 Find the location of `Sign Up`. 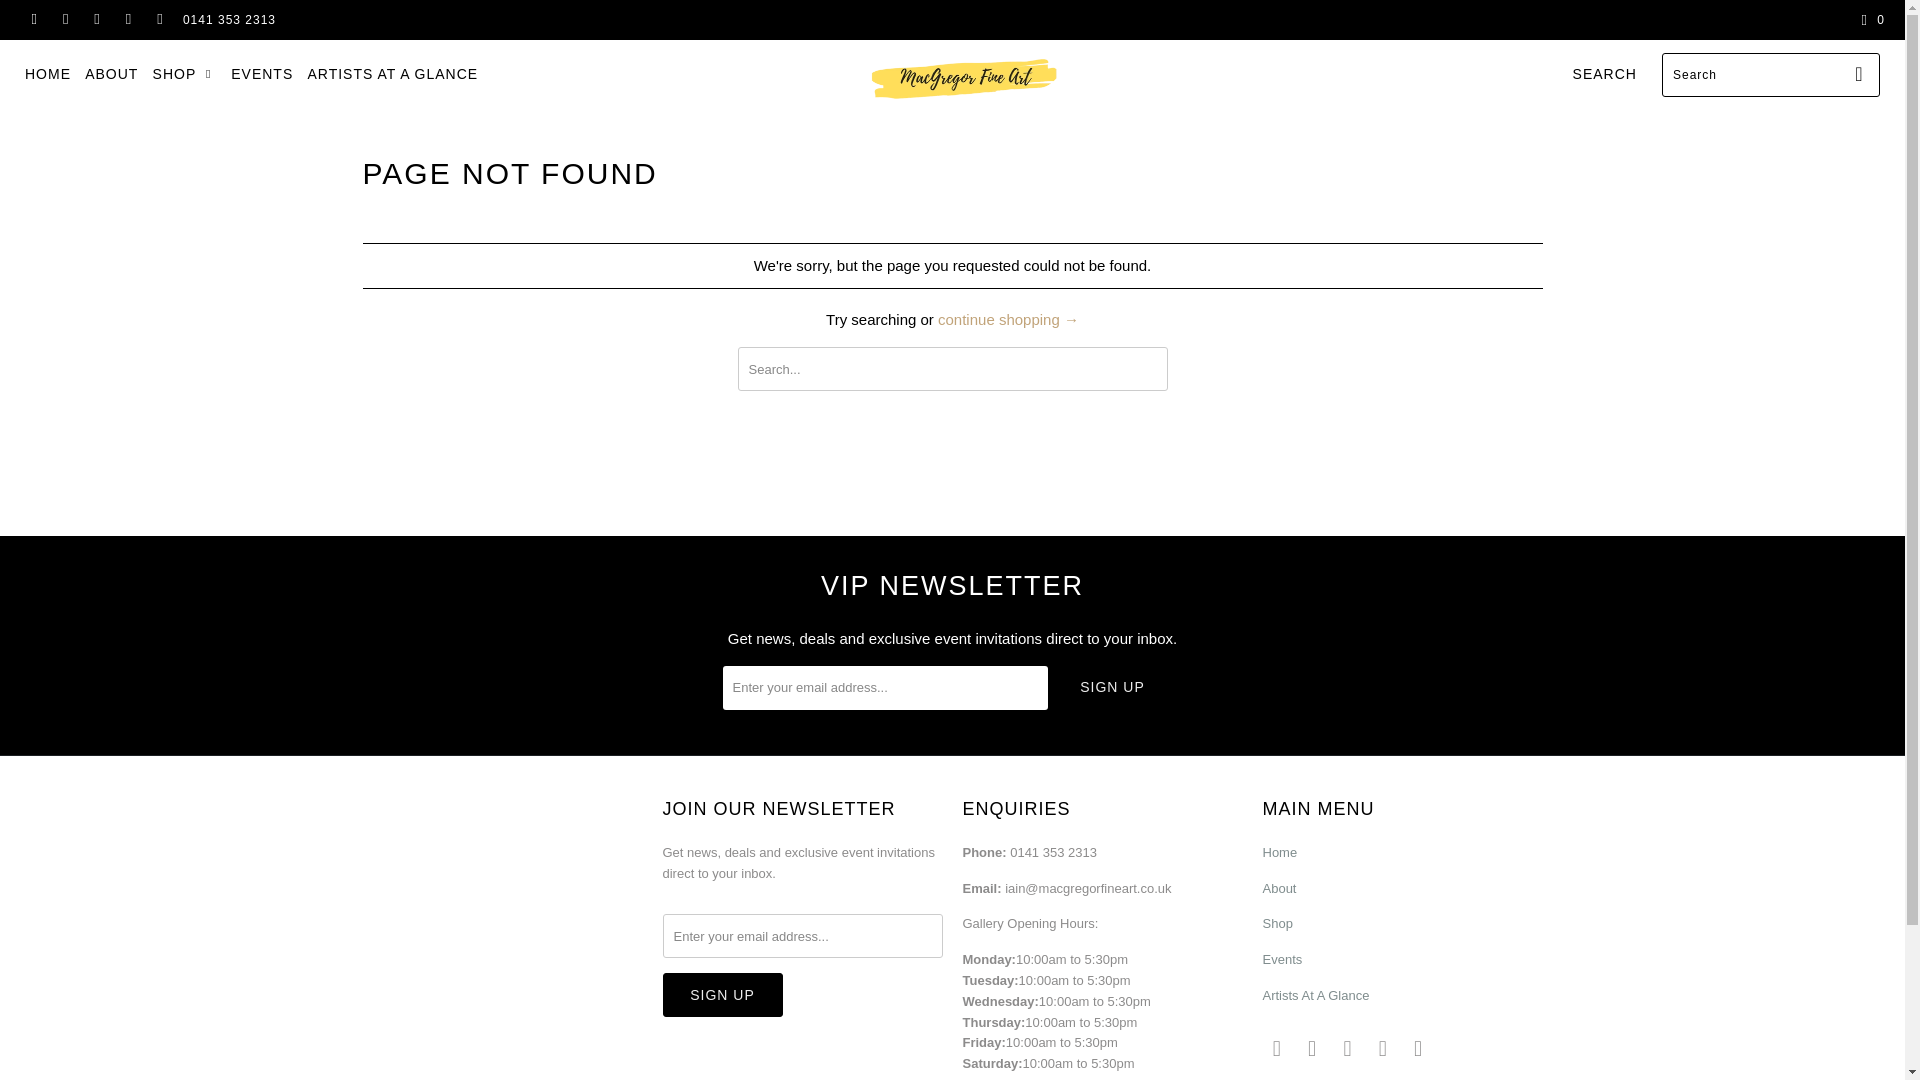

Sign Up is located at coordinates (1112, 688).